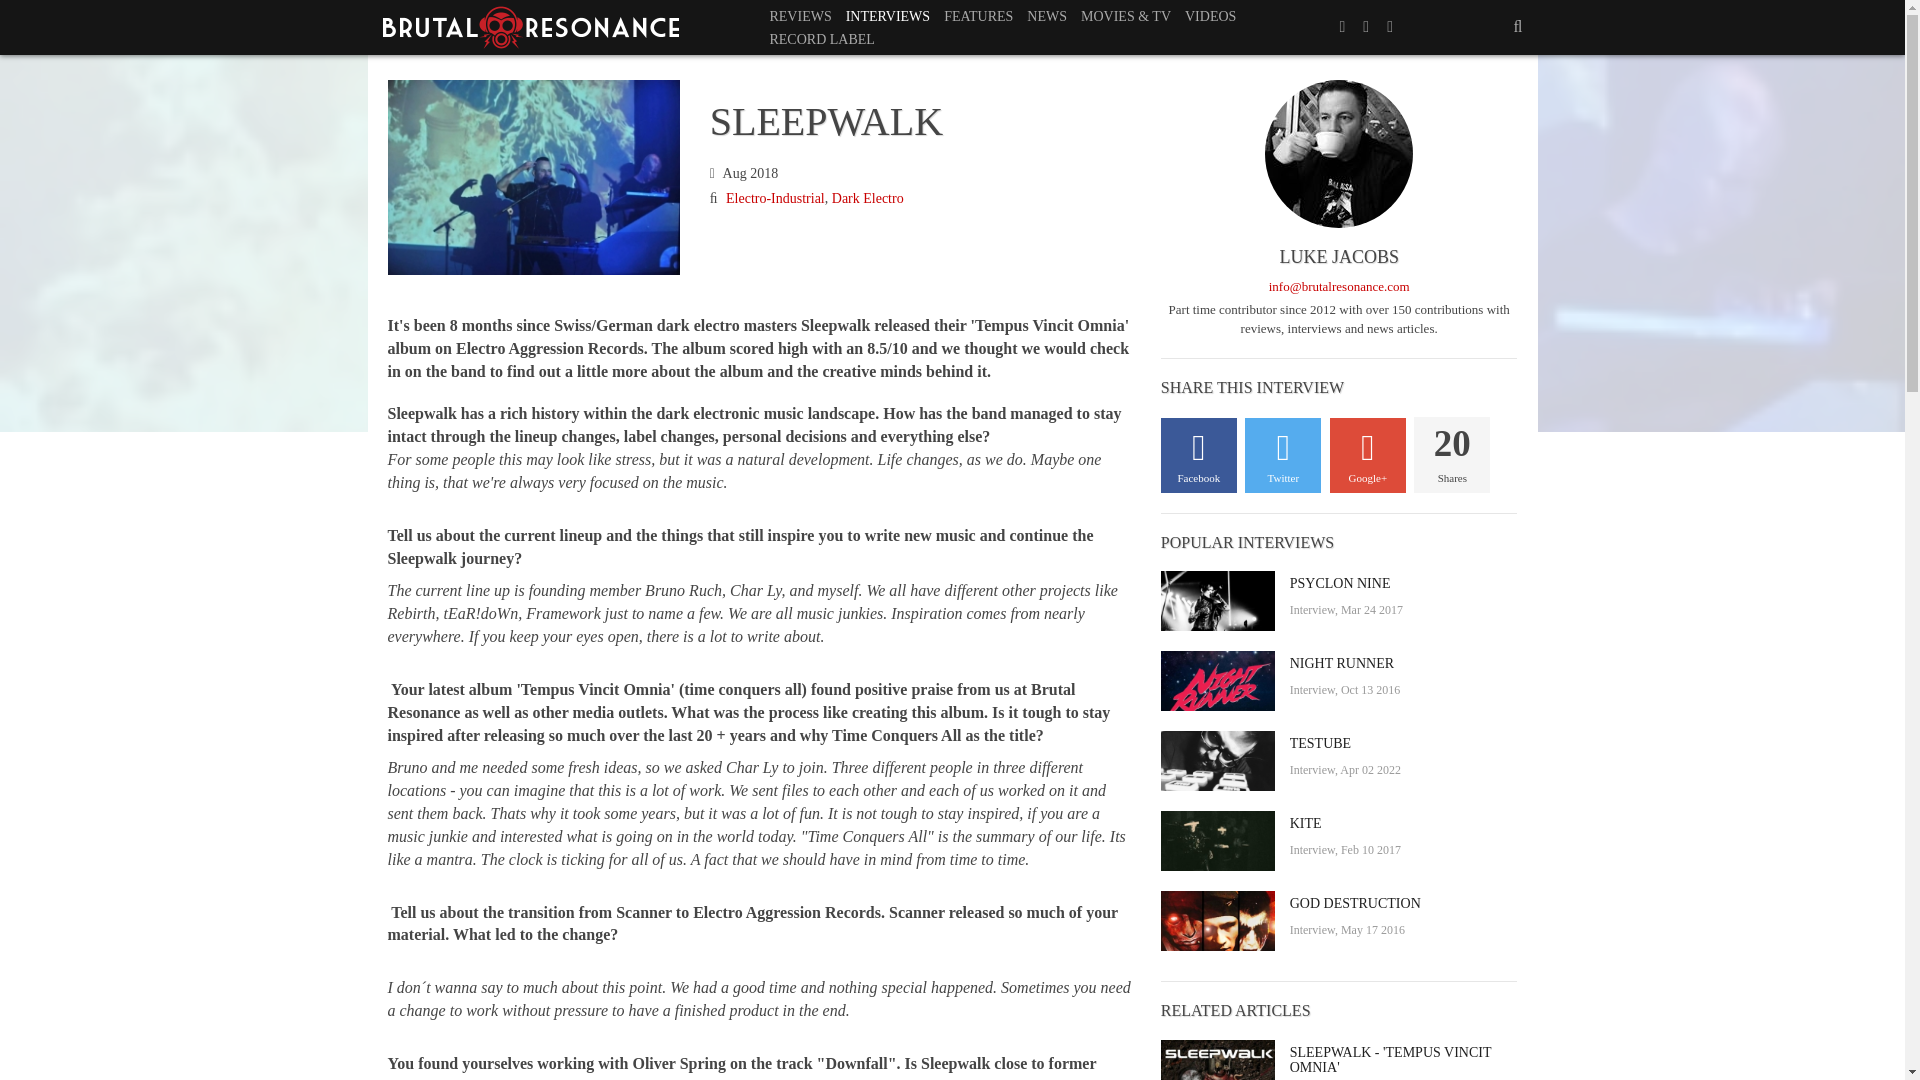  Describe the element at coordinates (1210, 16) in the screenshot. I see `VIDEOS` at that location.